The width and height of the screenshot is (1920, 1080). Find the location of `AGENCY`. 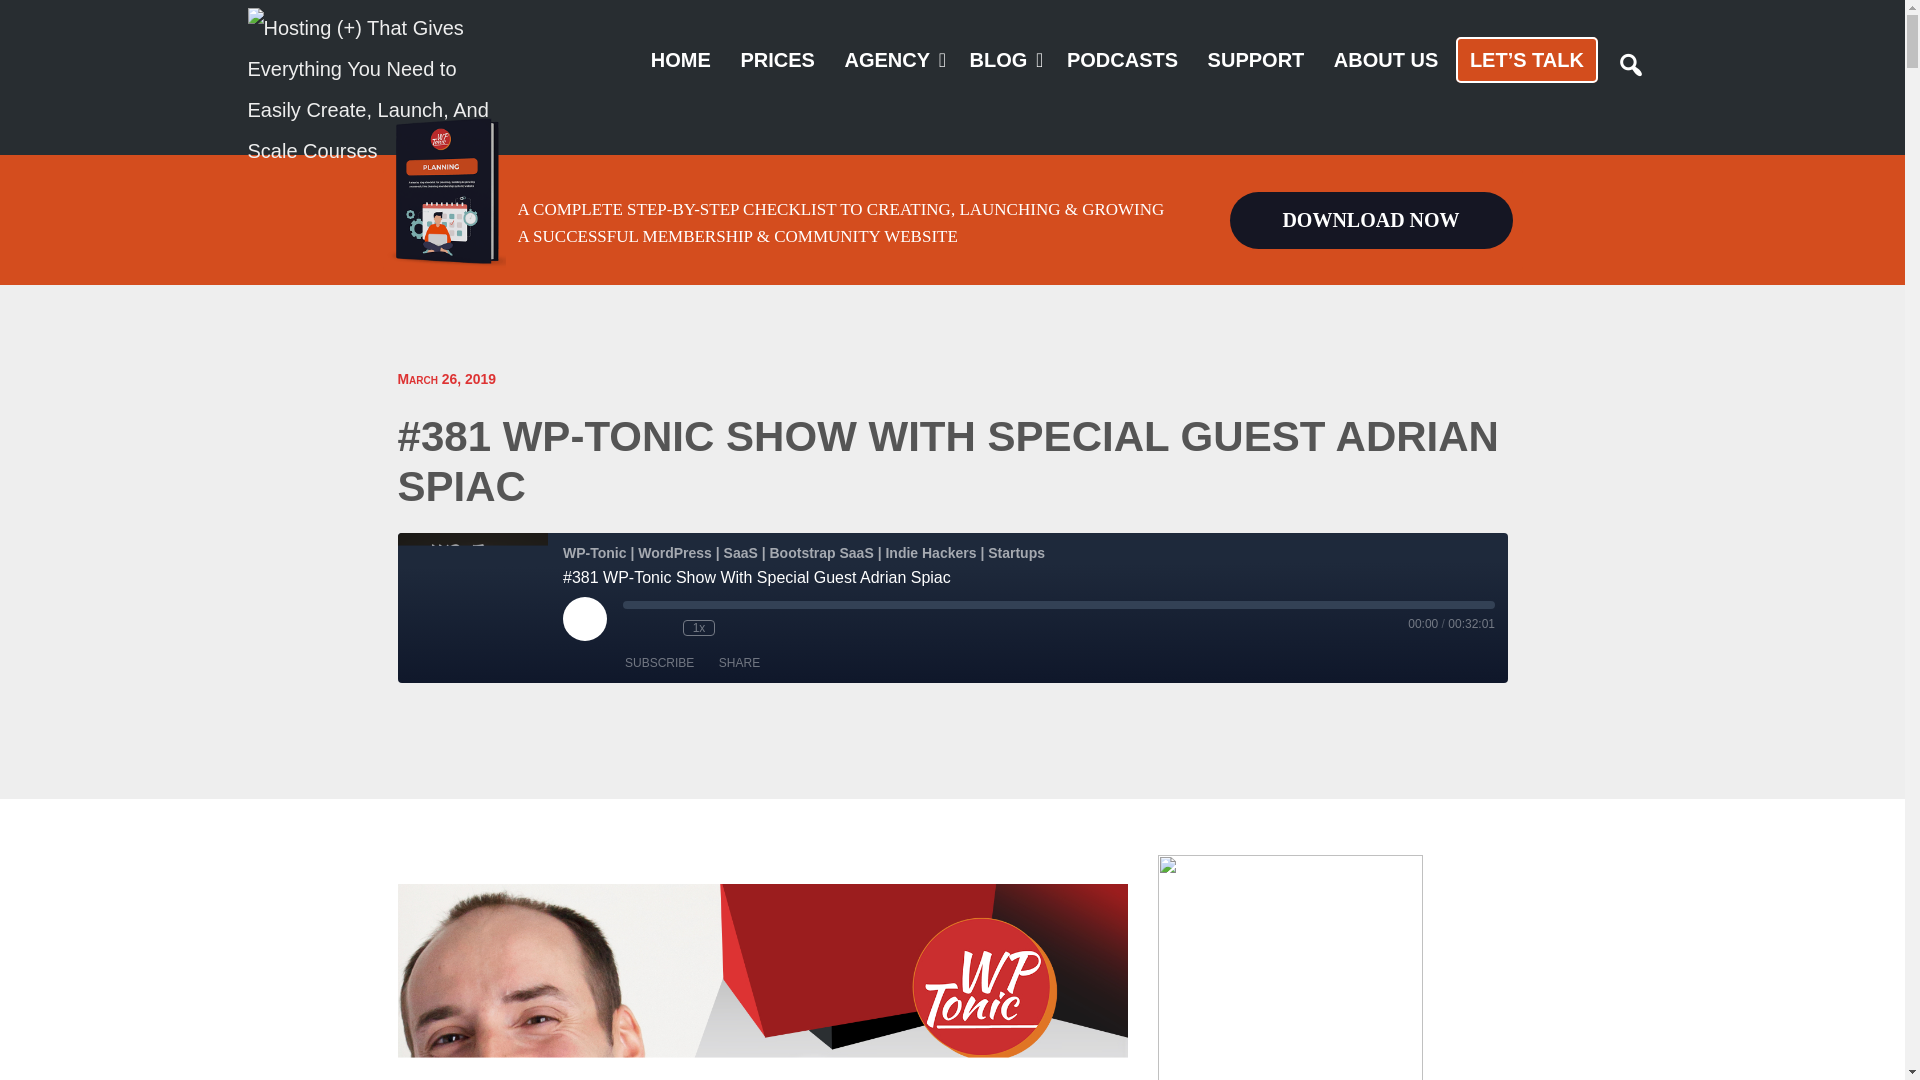

AGENCY is located at coordinates (886, 60).